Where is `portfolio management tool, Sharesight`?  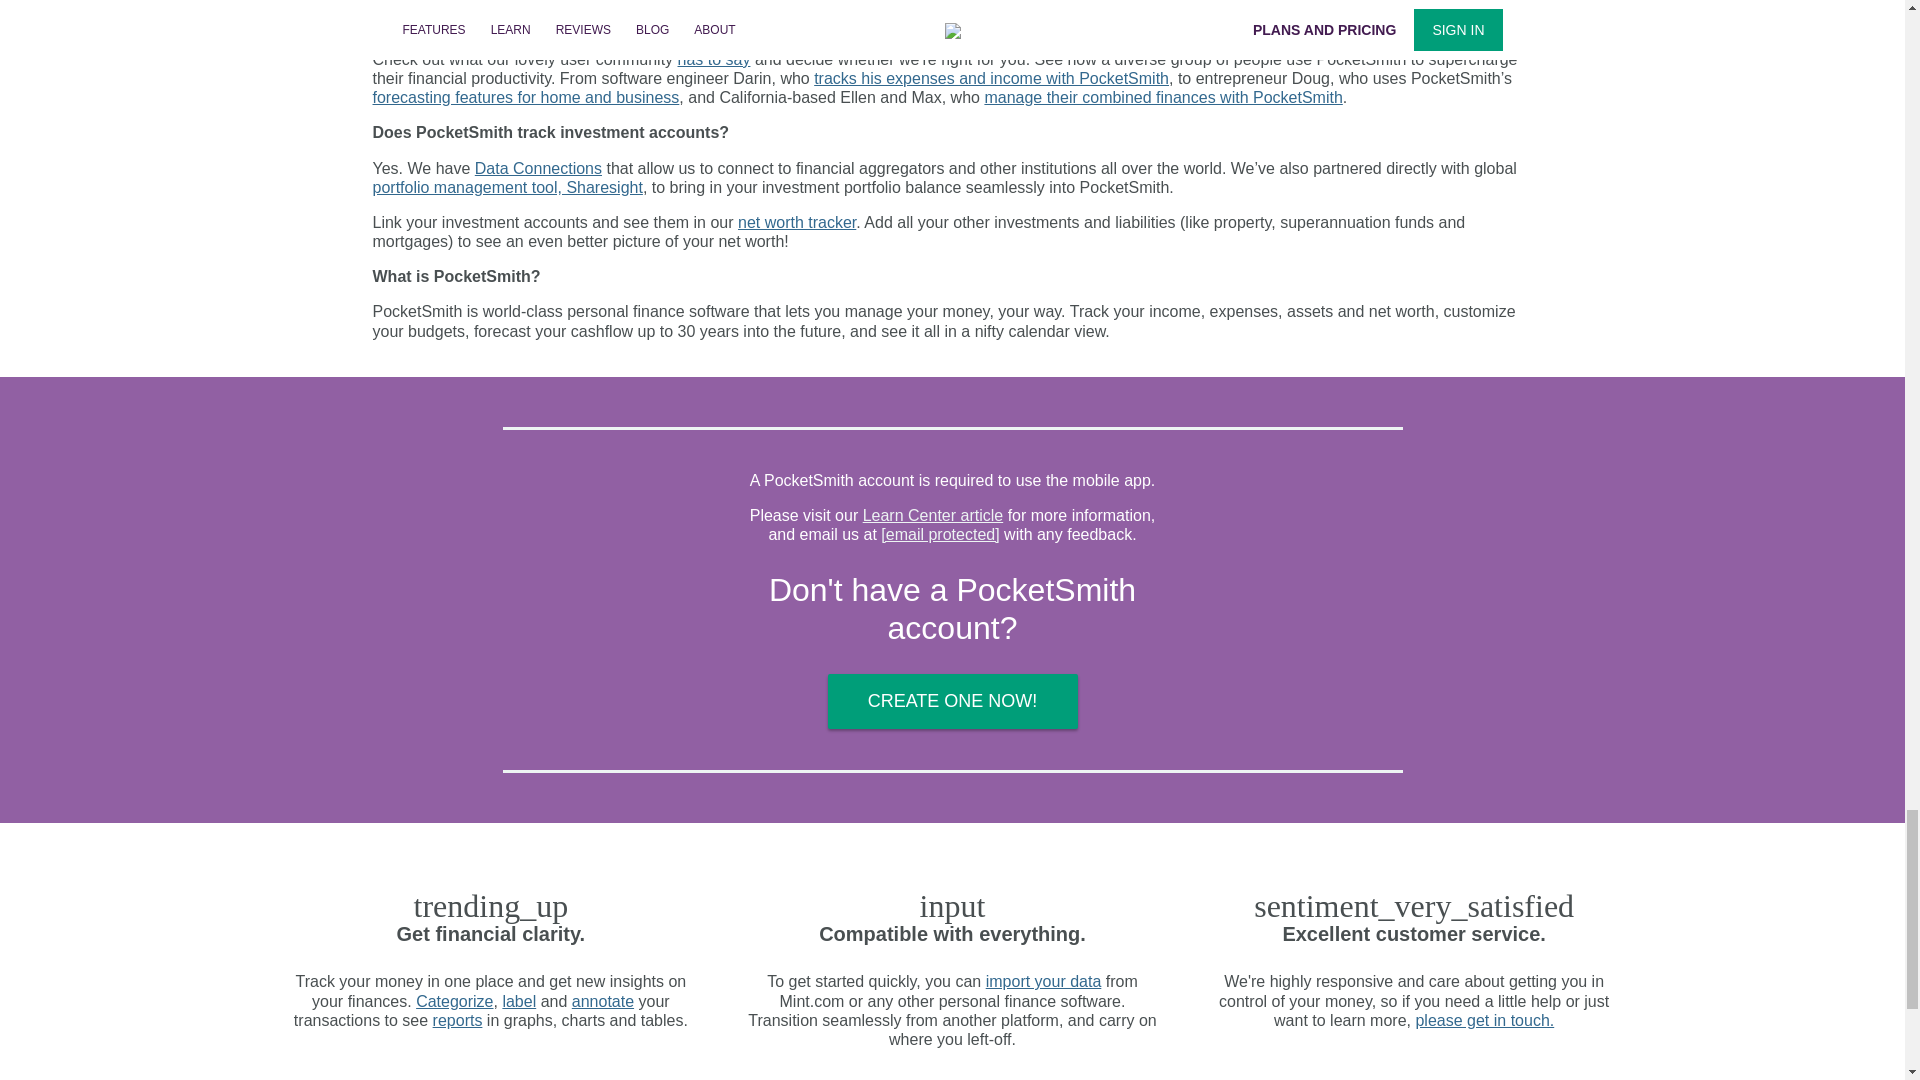
portfolio management tool, Sharesight is located at coordinates (506, 187).